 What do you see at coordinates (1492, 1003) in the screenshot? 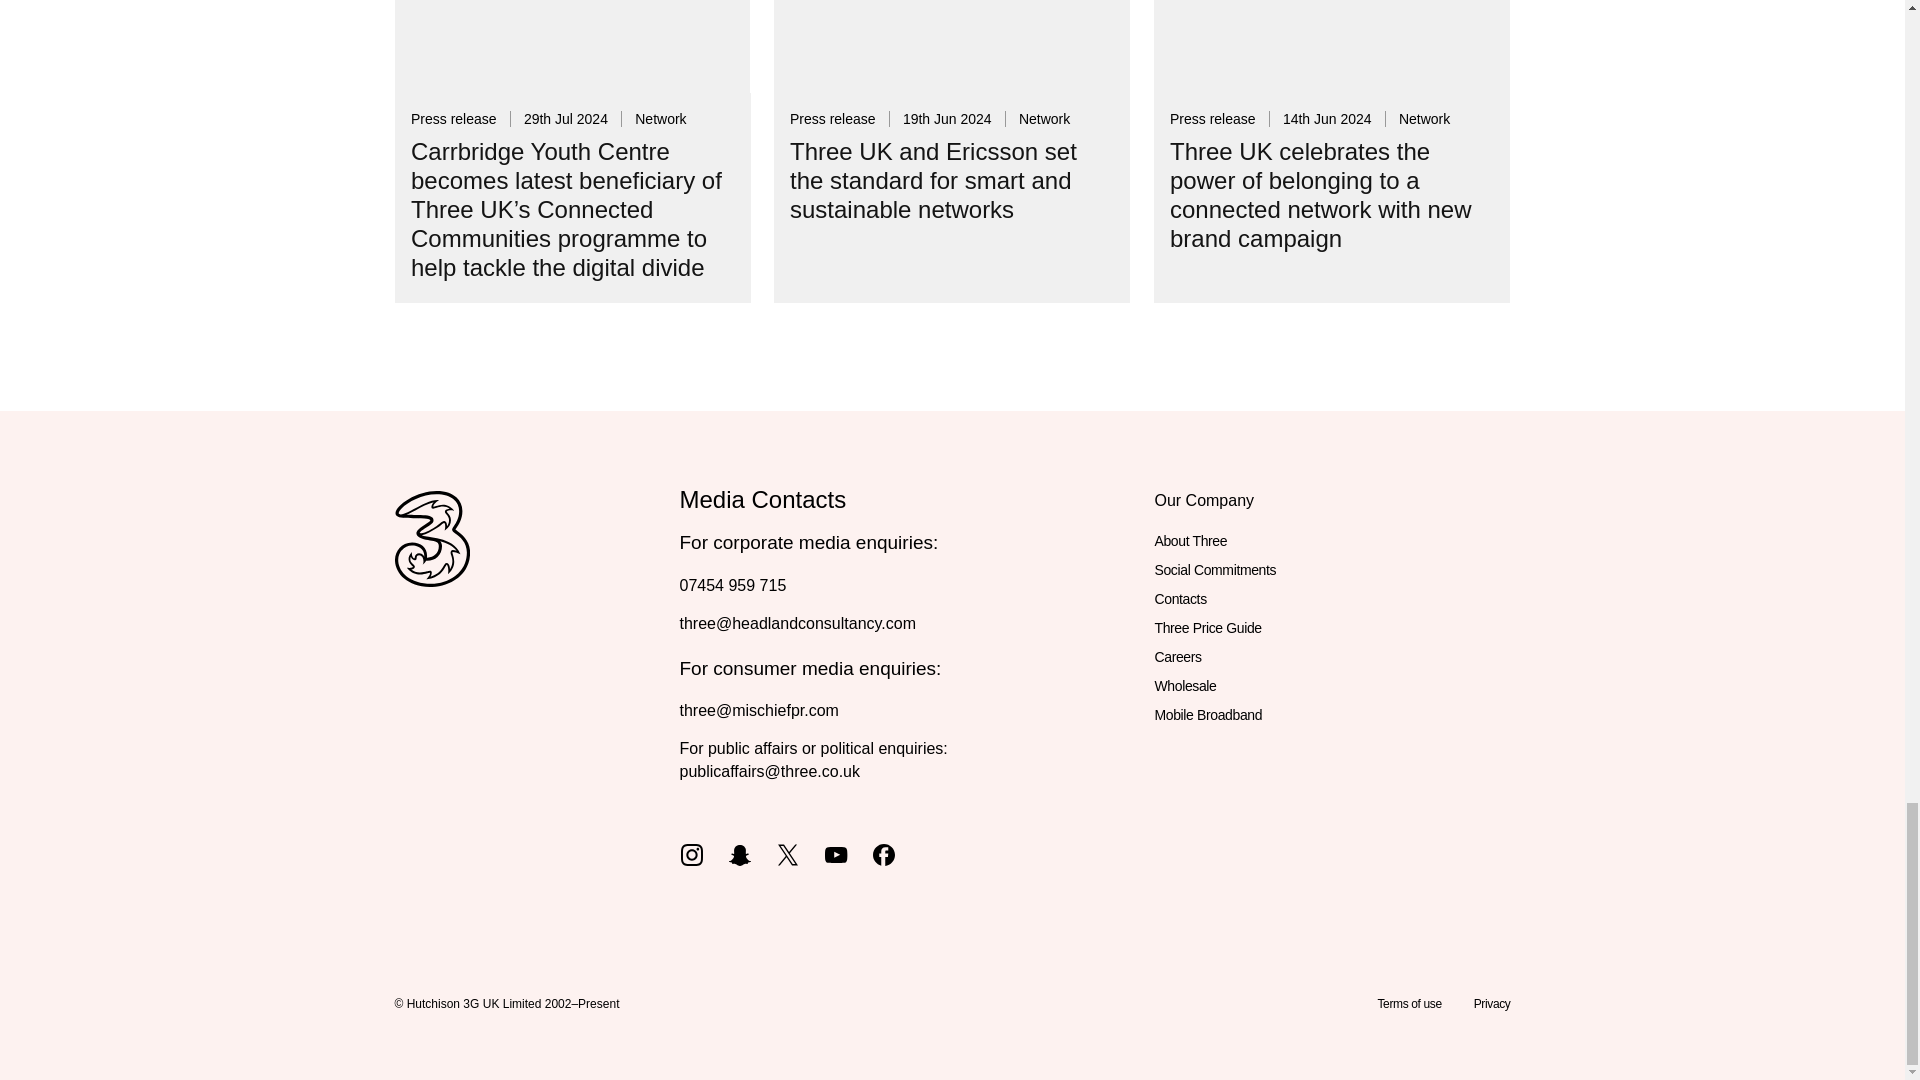
I see `Privacy` at bounding box center [1492, 1003].